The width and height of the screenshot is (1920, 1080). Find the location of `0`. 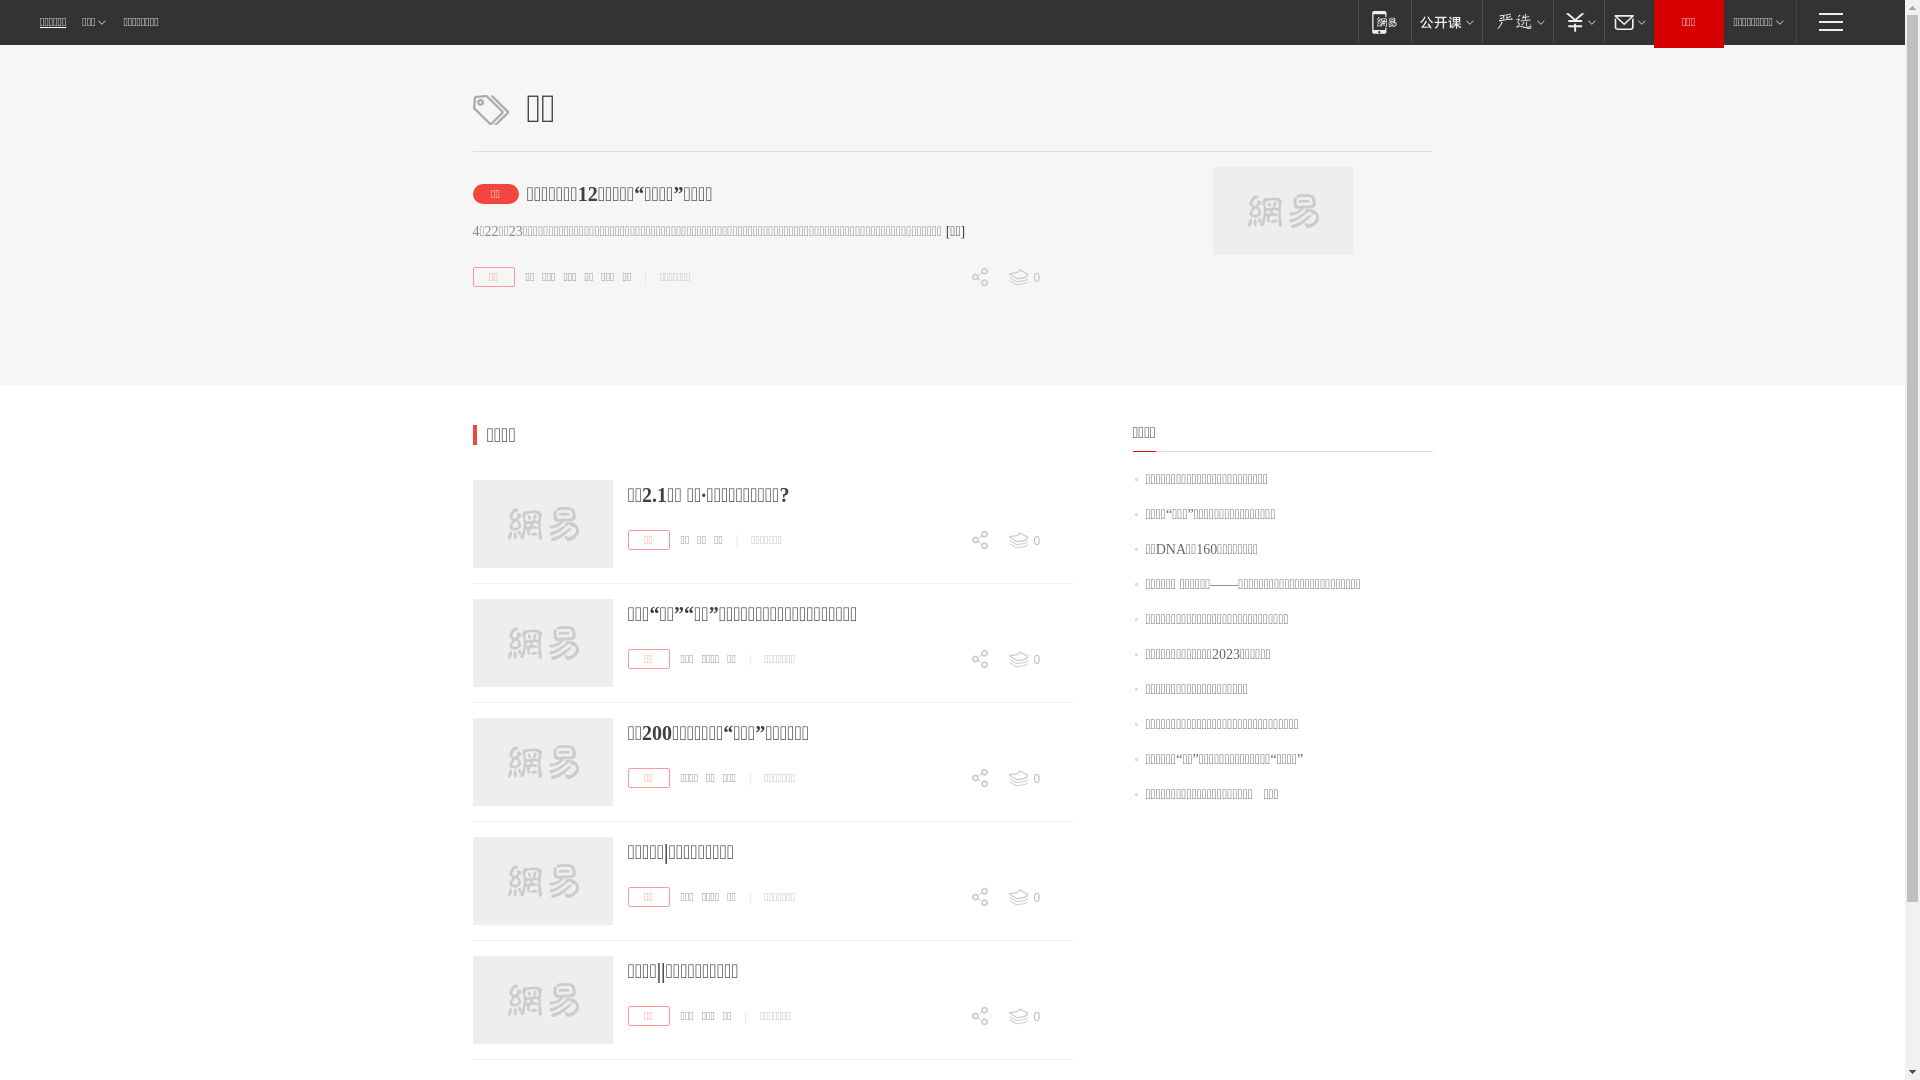

0 is located at coordinates (940, 1052).